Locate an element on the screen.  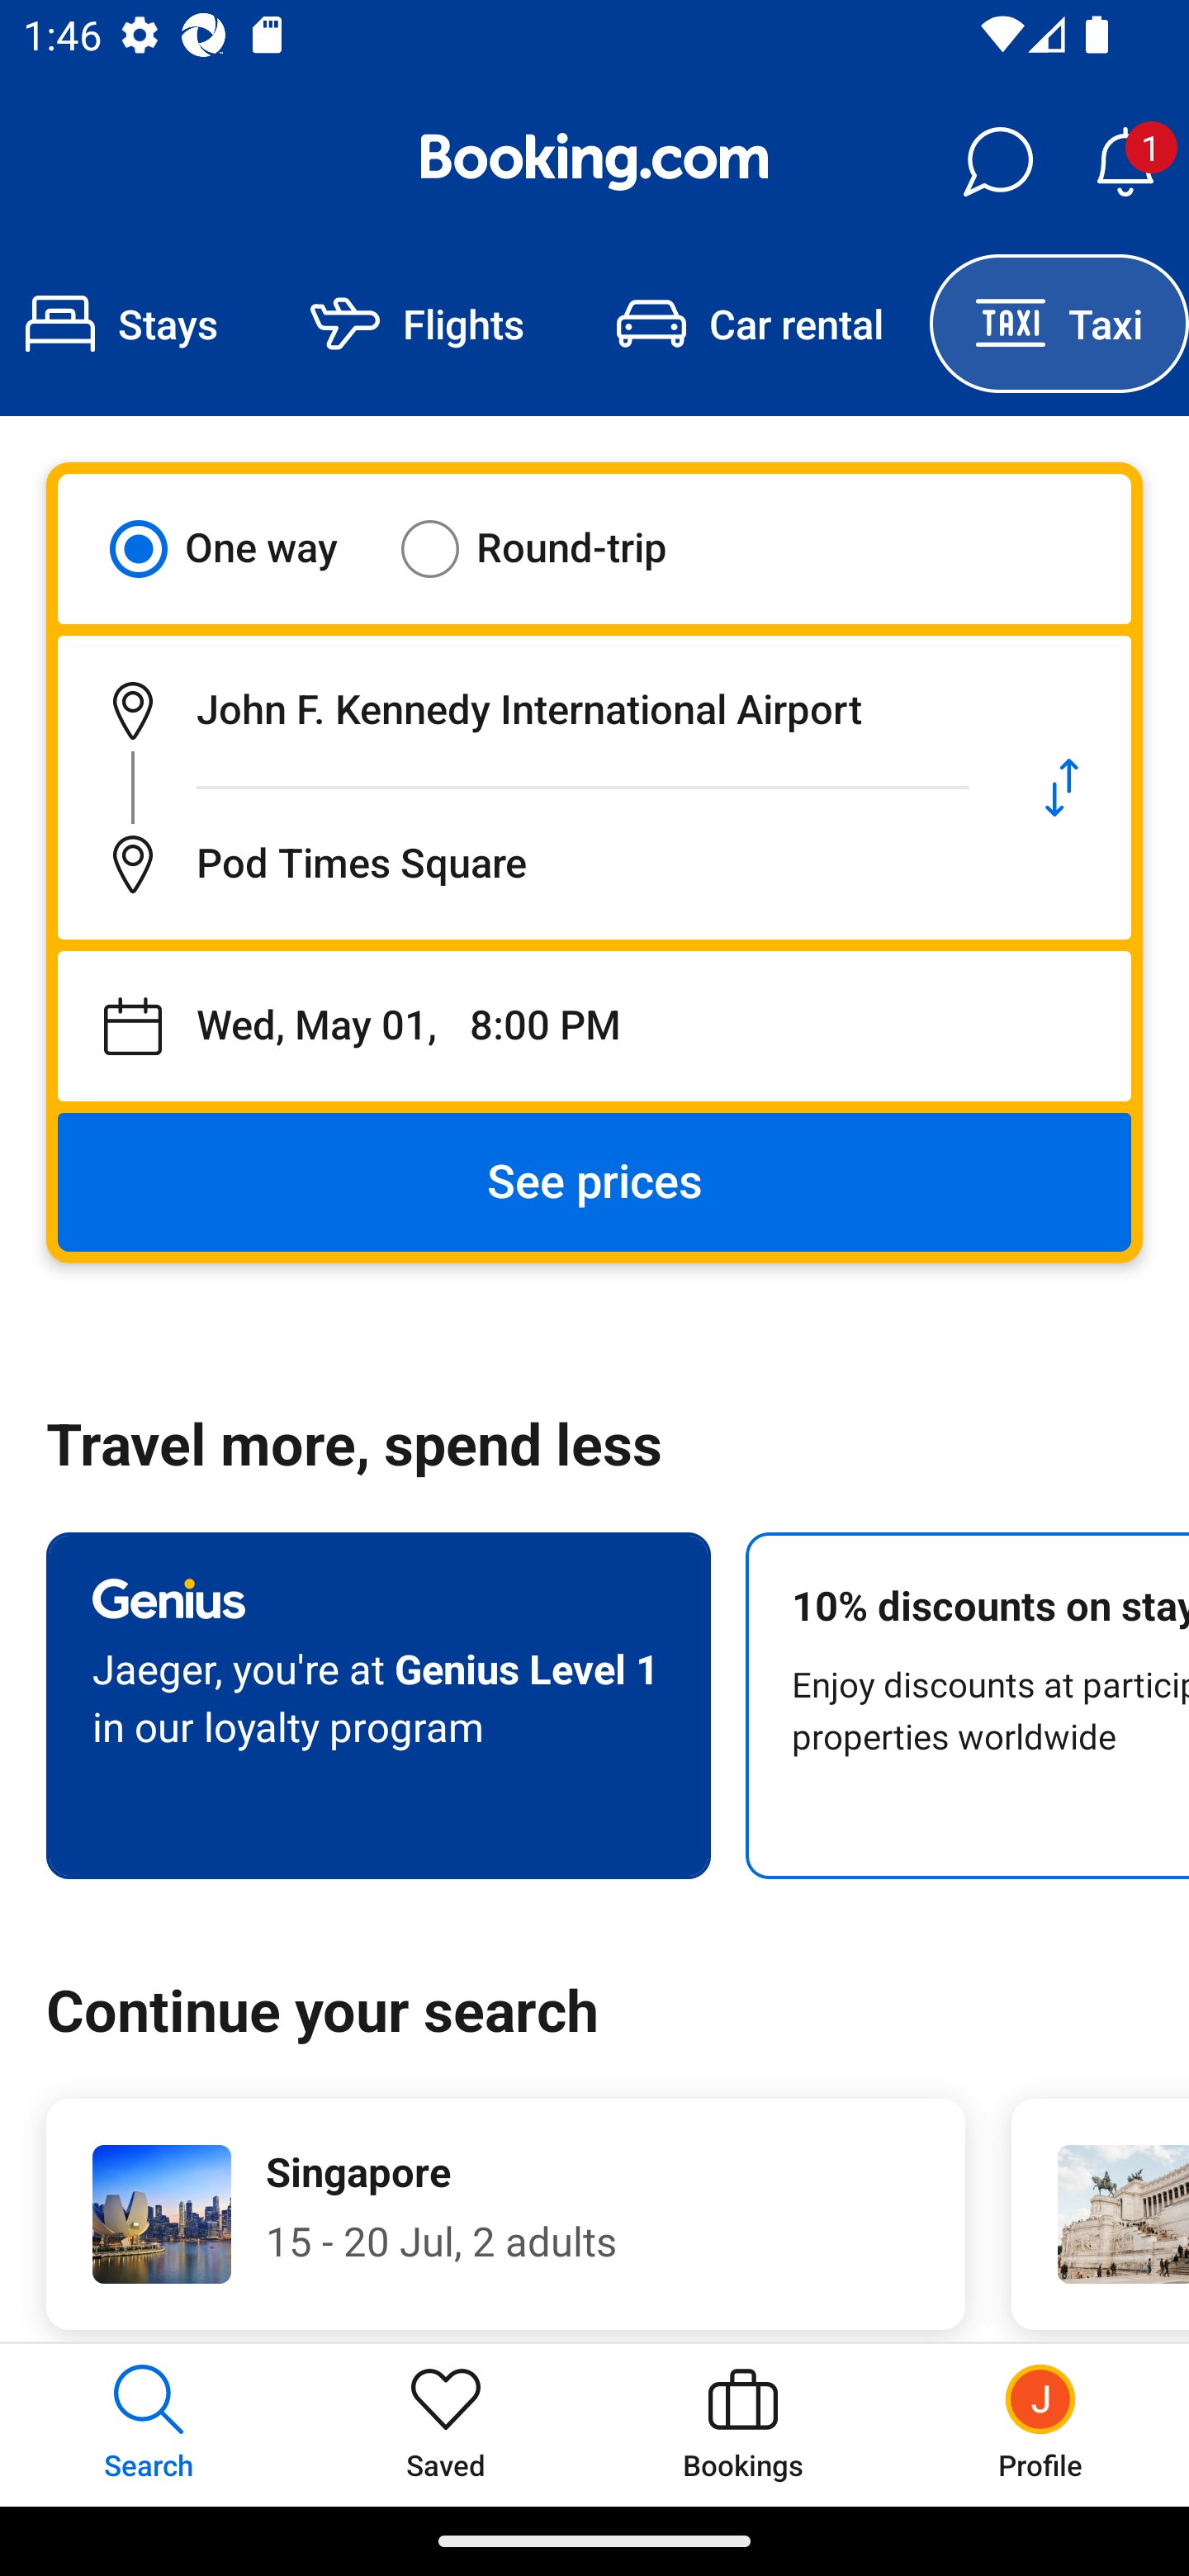
Stays is located at coordinates (132, 324).